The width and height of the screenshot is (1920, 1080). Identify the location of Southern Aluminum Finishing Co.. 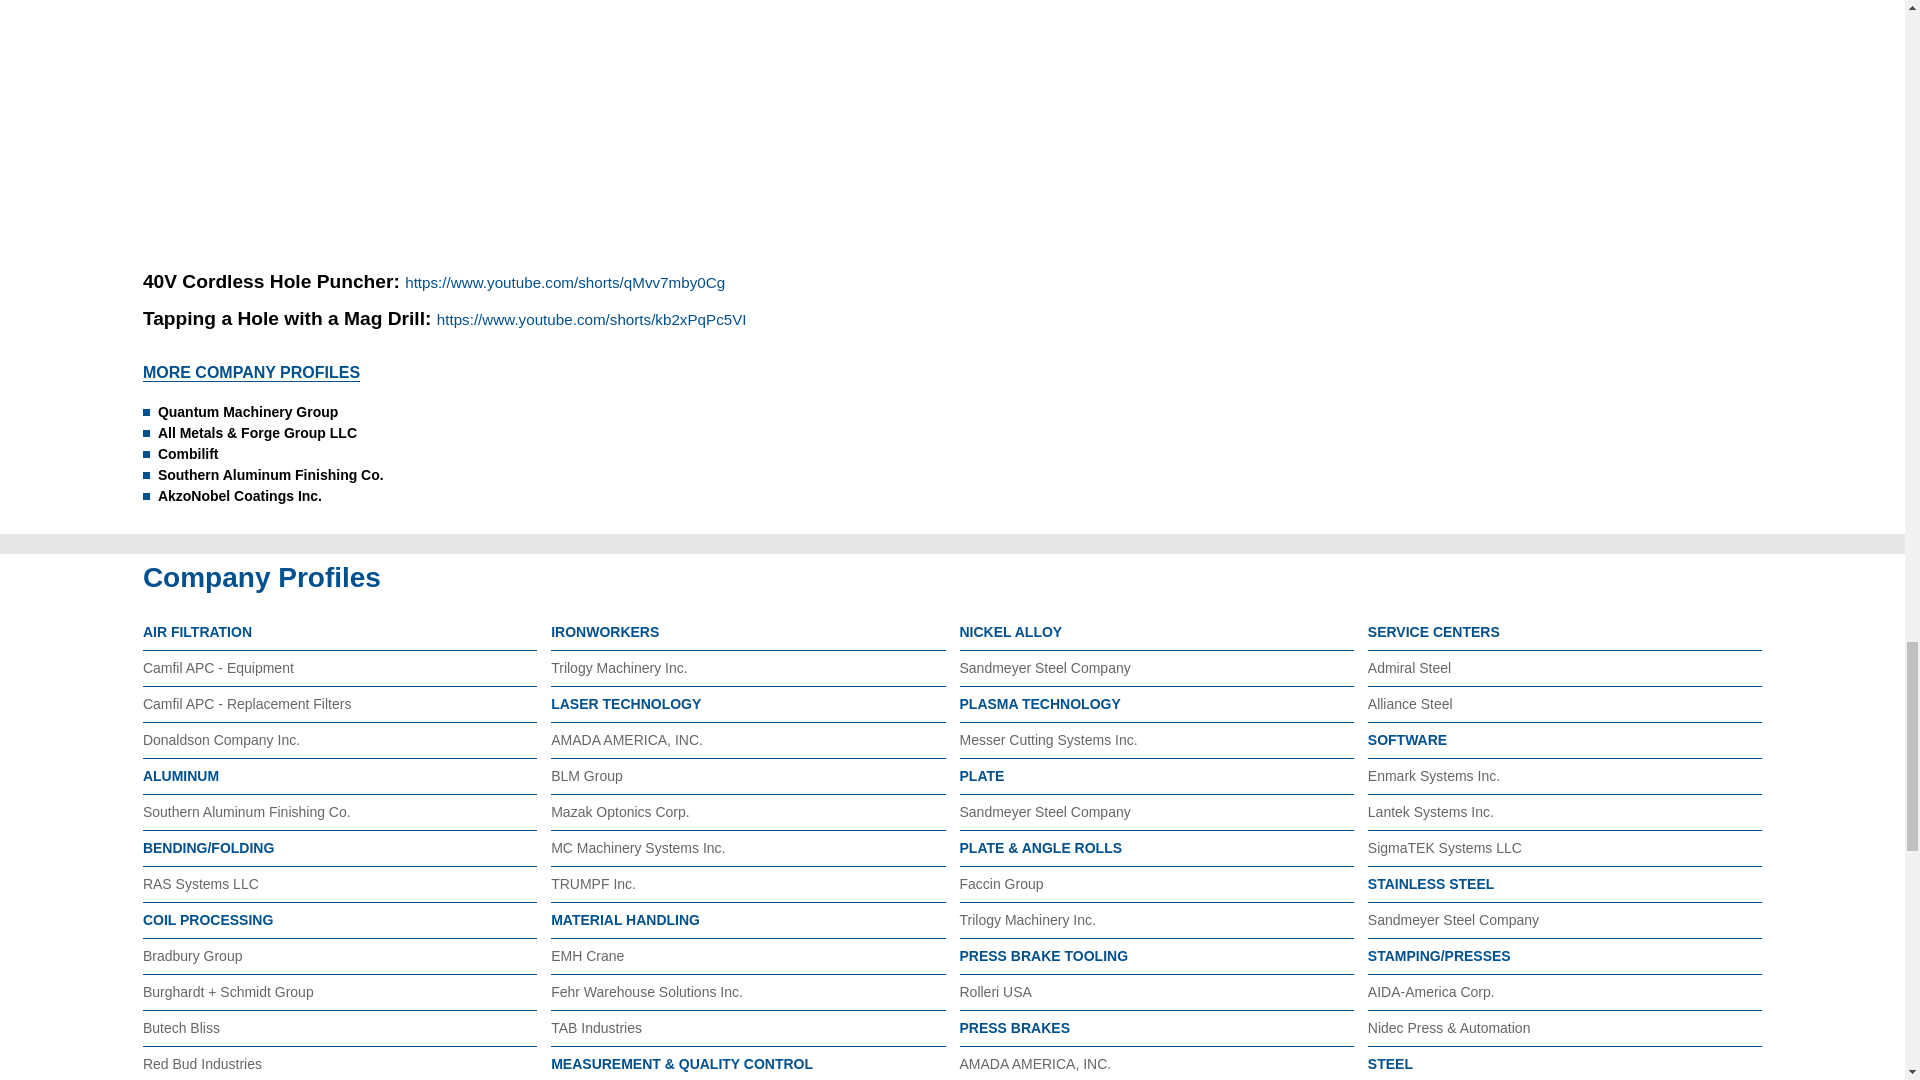
(335, 476).